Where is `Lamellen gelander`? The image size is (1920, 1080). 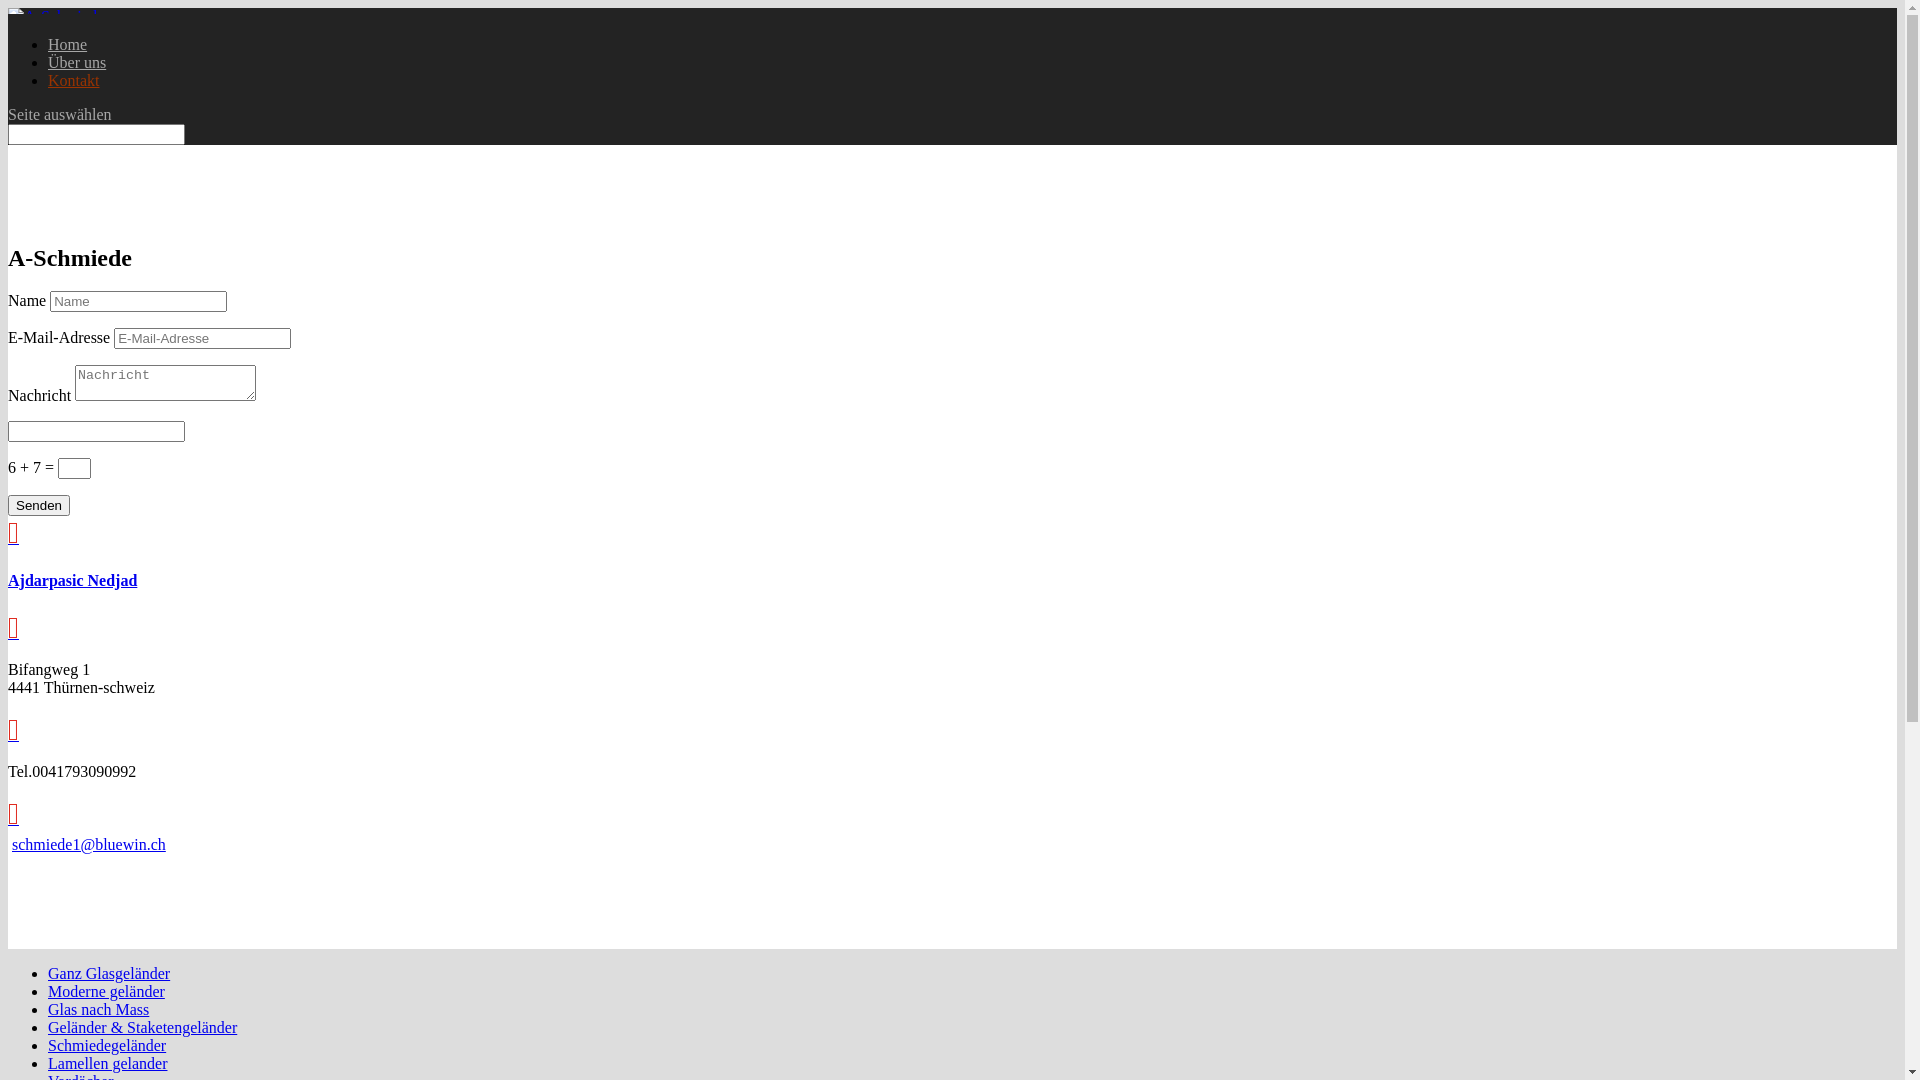 Lamellen gelander is located at coordinates (108, 1064).